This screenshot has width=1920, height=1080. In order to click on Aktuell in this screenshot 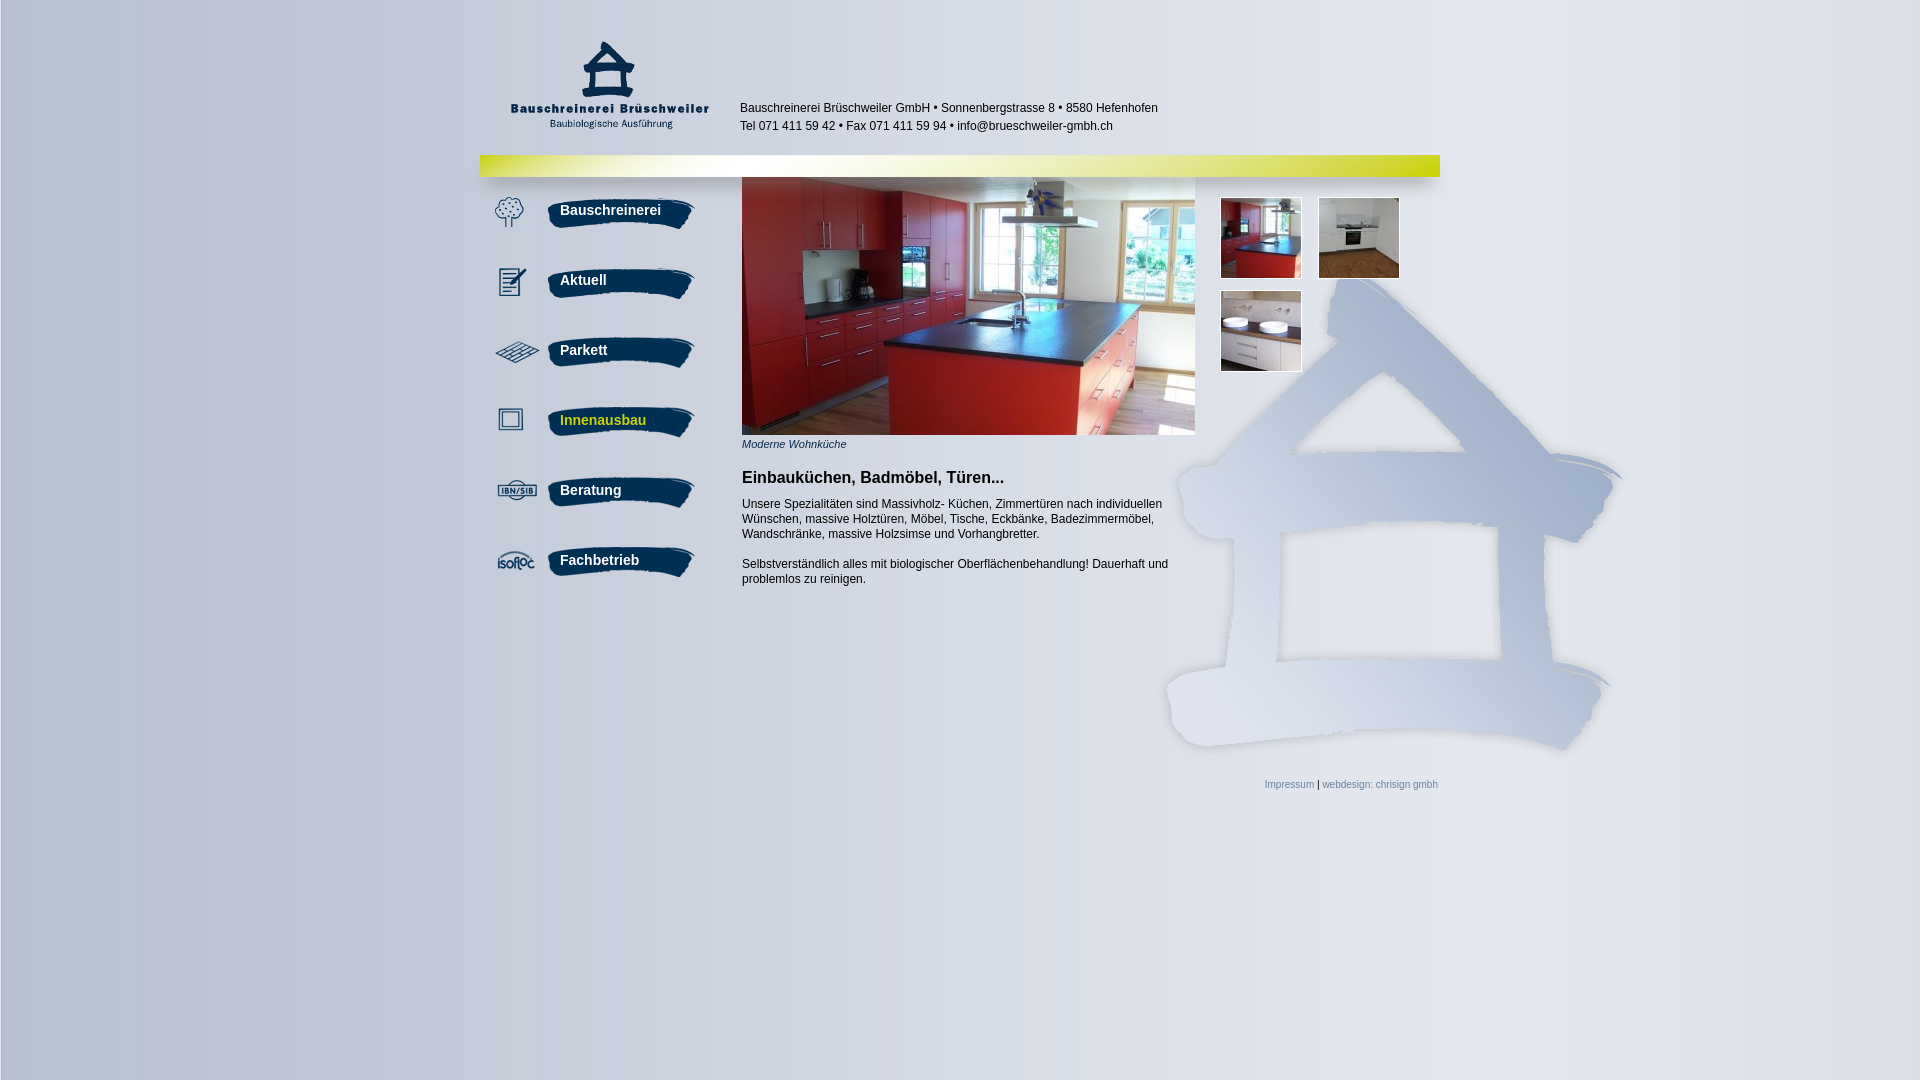, I will do `click(609, 284)`.